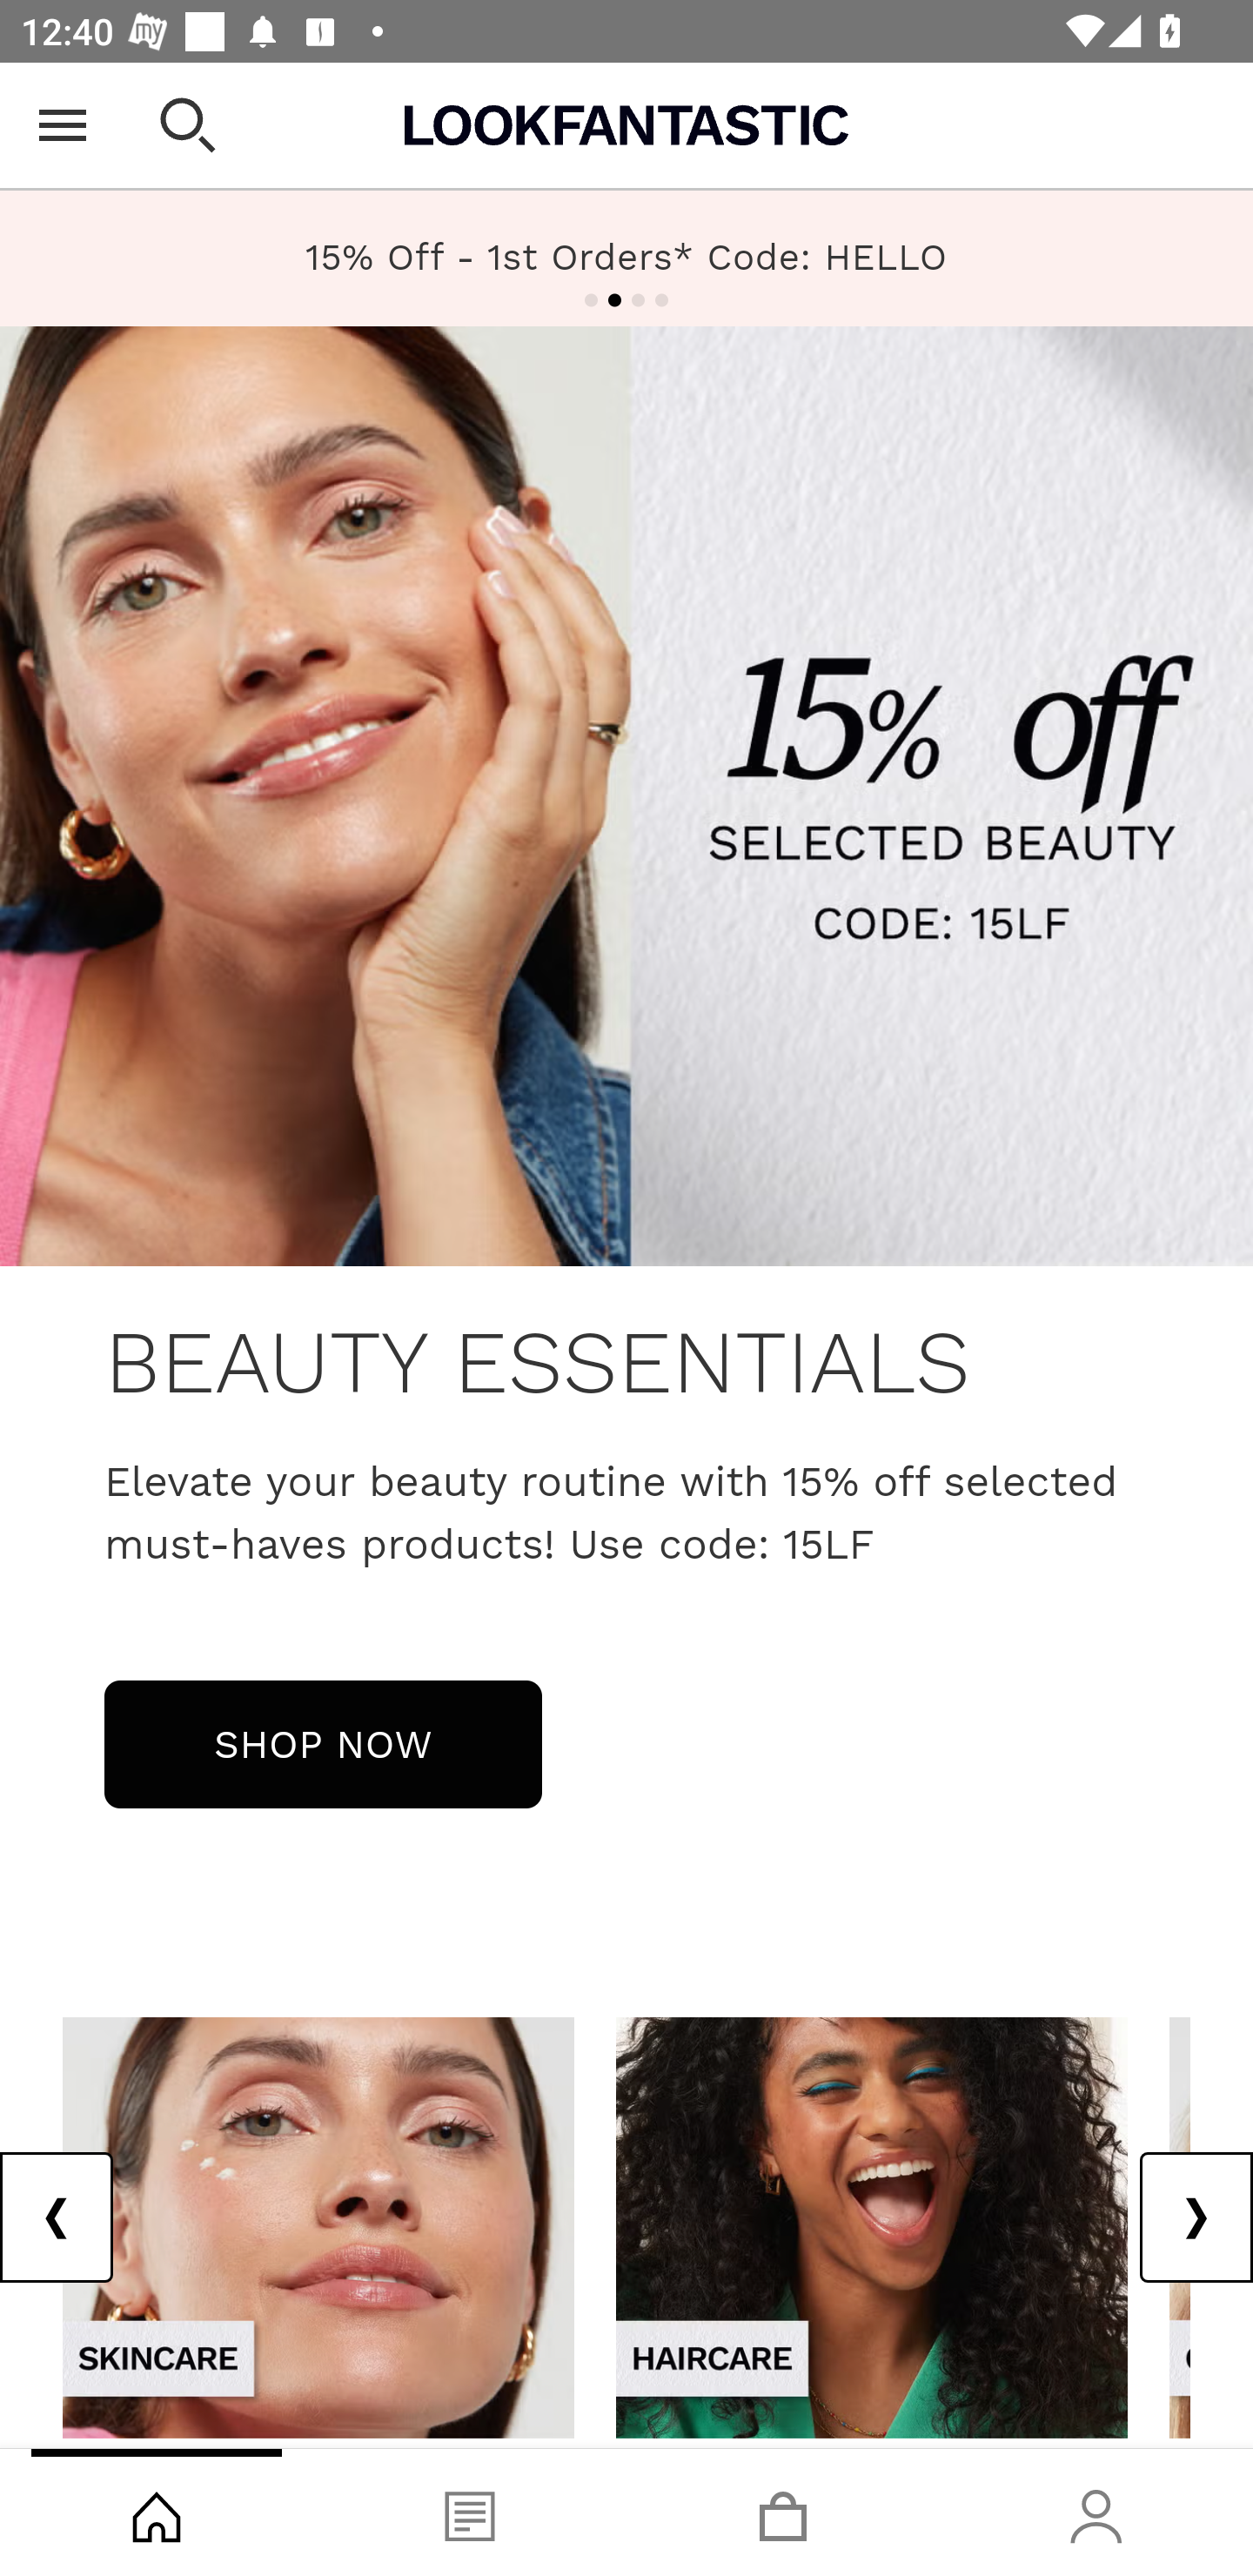 The height and width of the screenshot is (2576, 1253). What do you see at coordinates (1196, 2217) in the screenshot?
I see `Next` at bounding box center [1196, 2217].